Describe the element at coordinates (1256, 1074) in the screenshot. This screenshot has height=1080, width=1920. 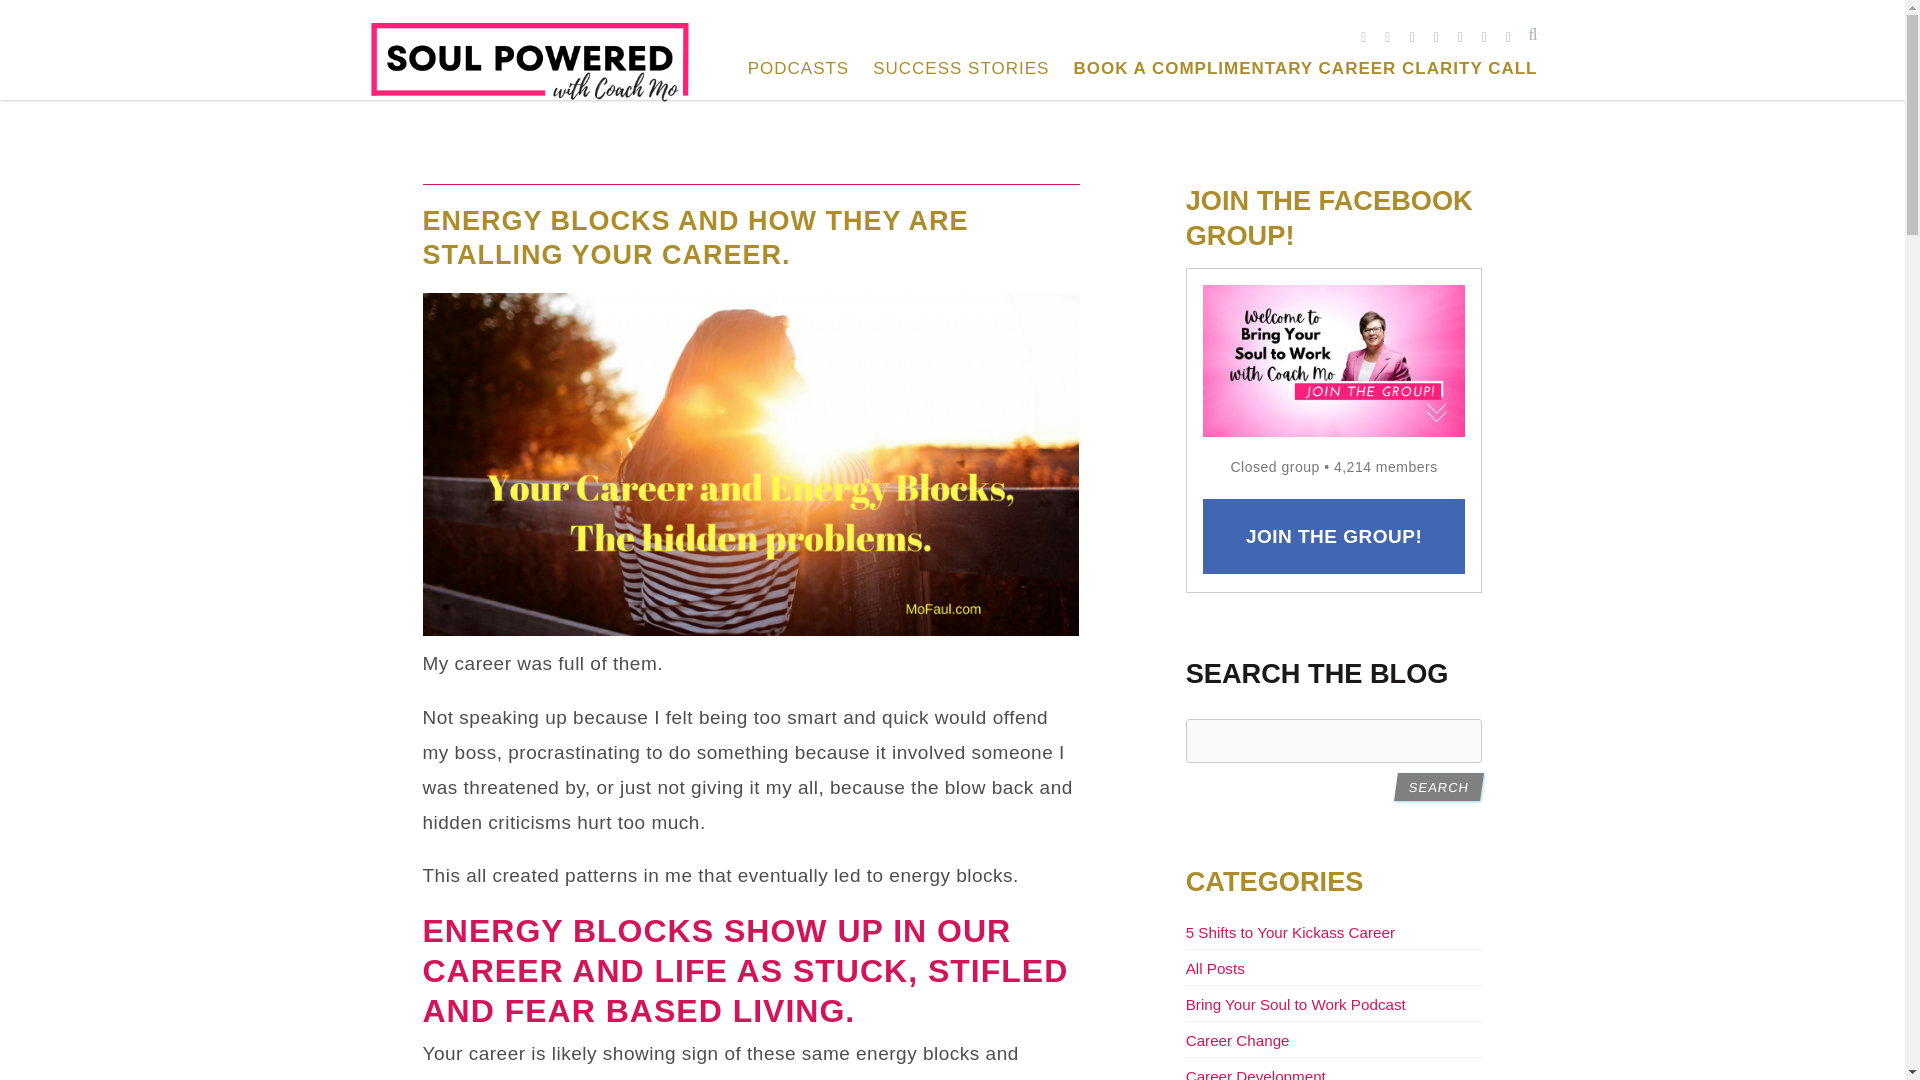
I see `Career Development` at that location.